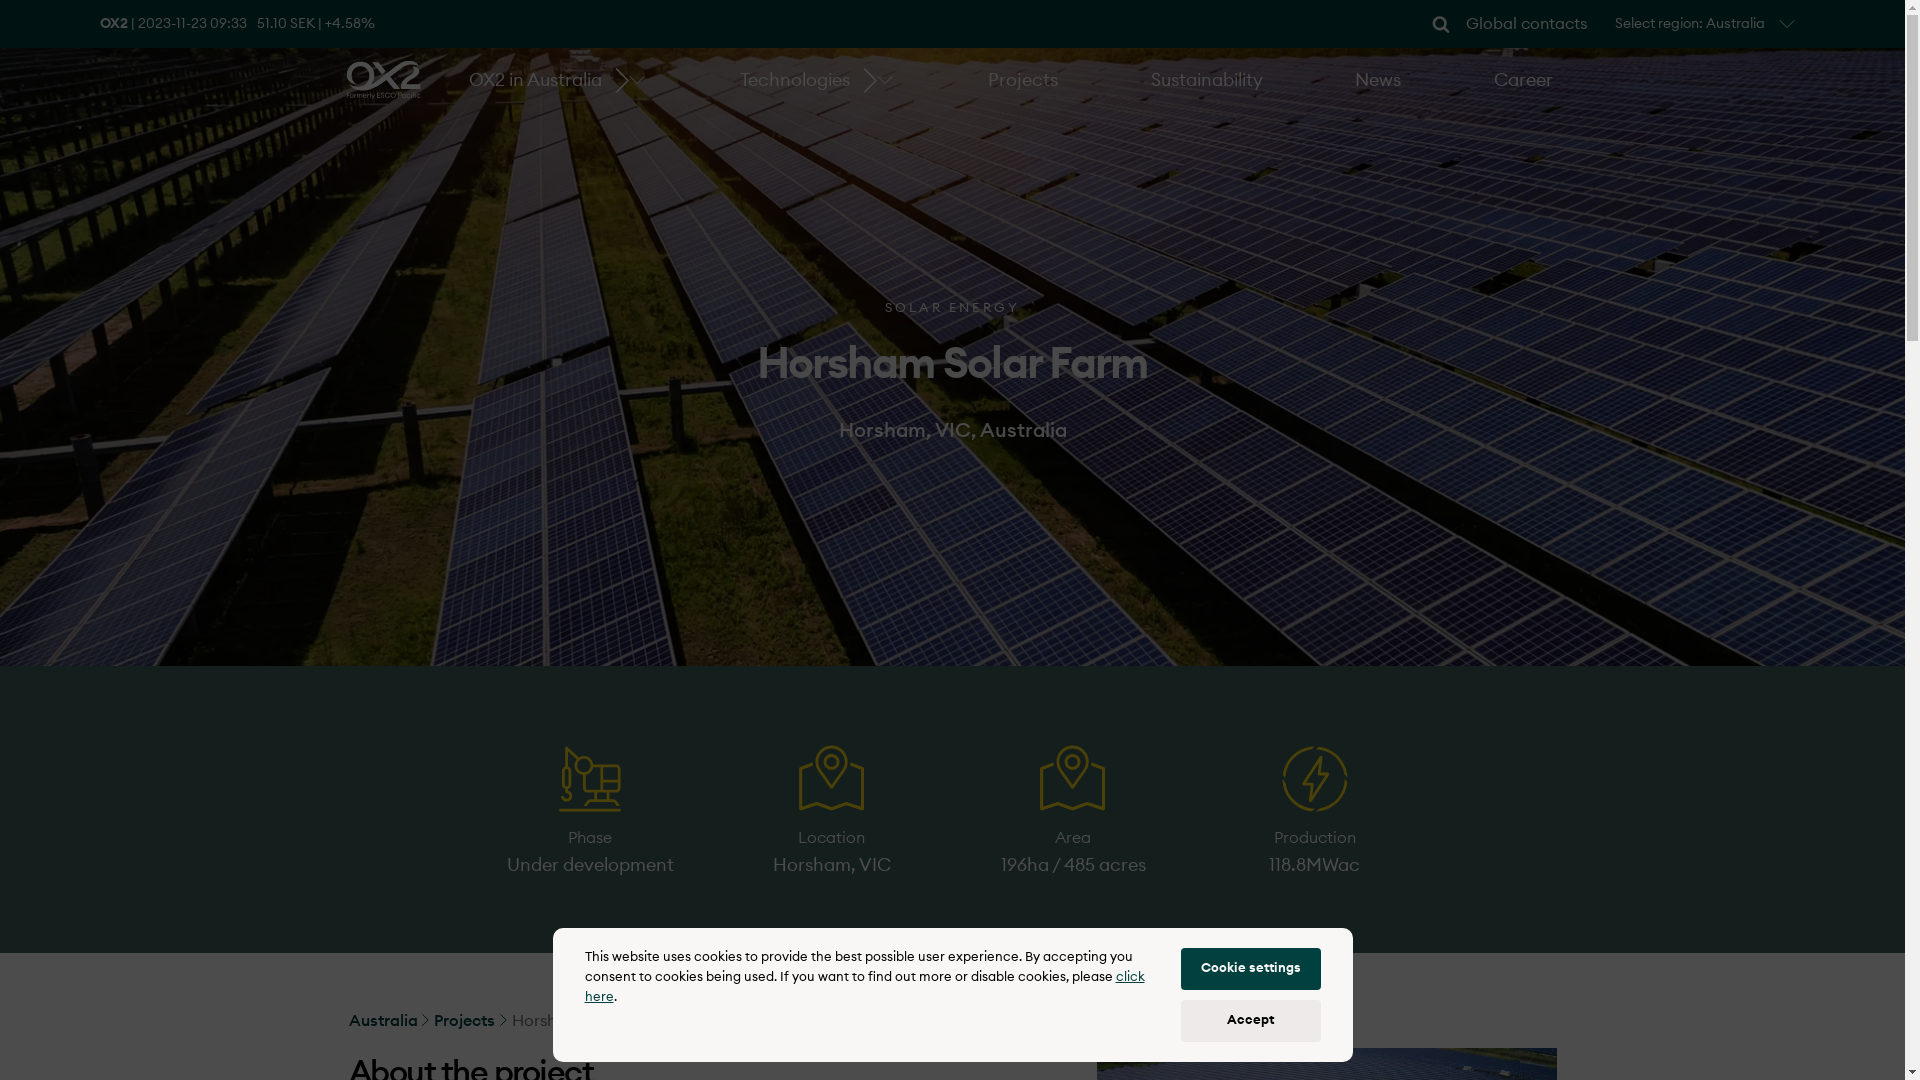 The image size is (1920, 1080). I want to click on News, so click(1378, 80).